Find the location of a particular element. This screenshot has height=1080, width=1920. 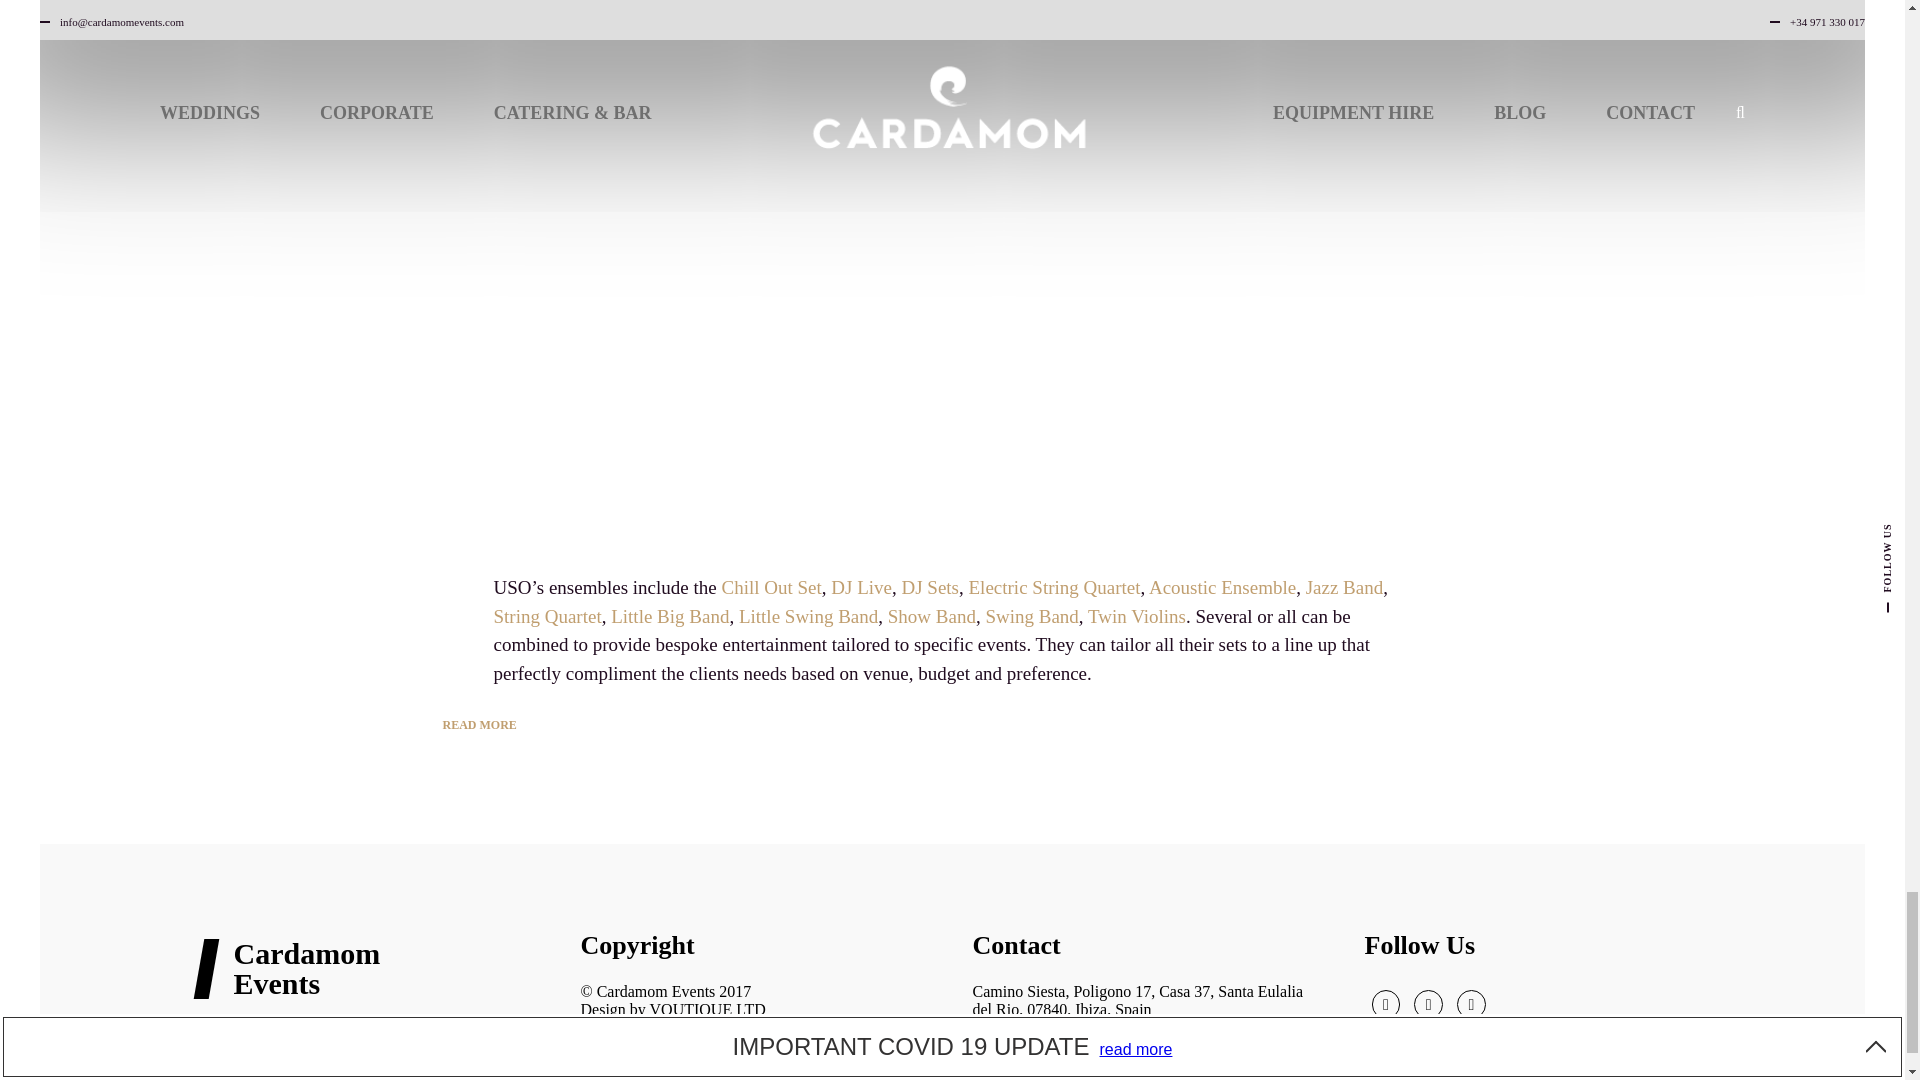

DJ Live is located at coordinates (862, 587).